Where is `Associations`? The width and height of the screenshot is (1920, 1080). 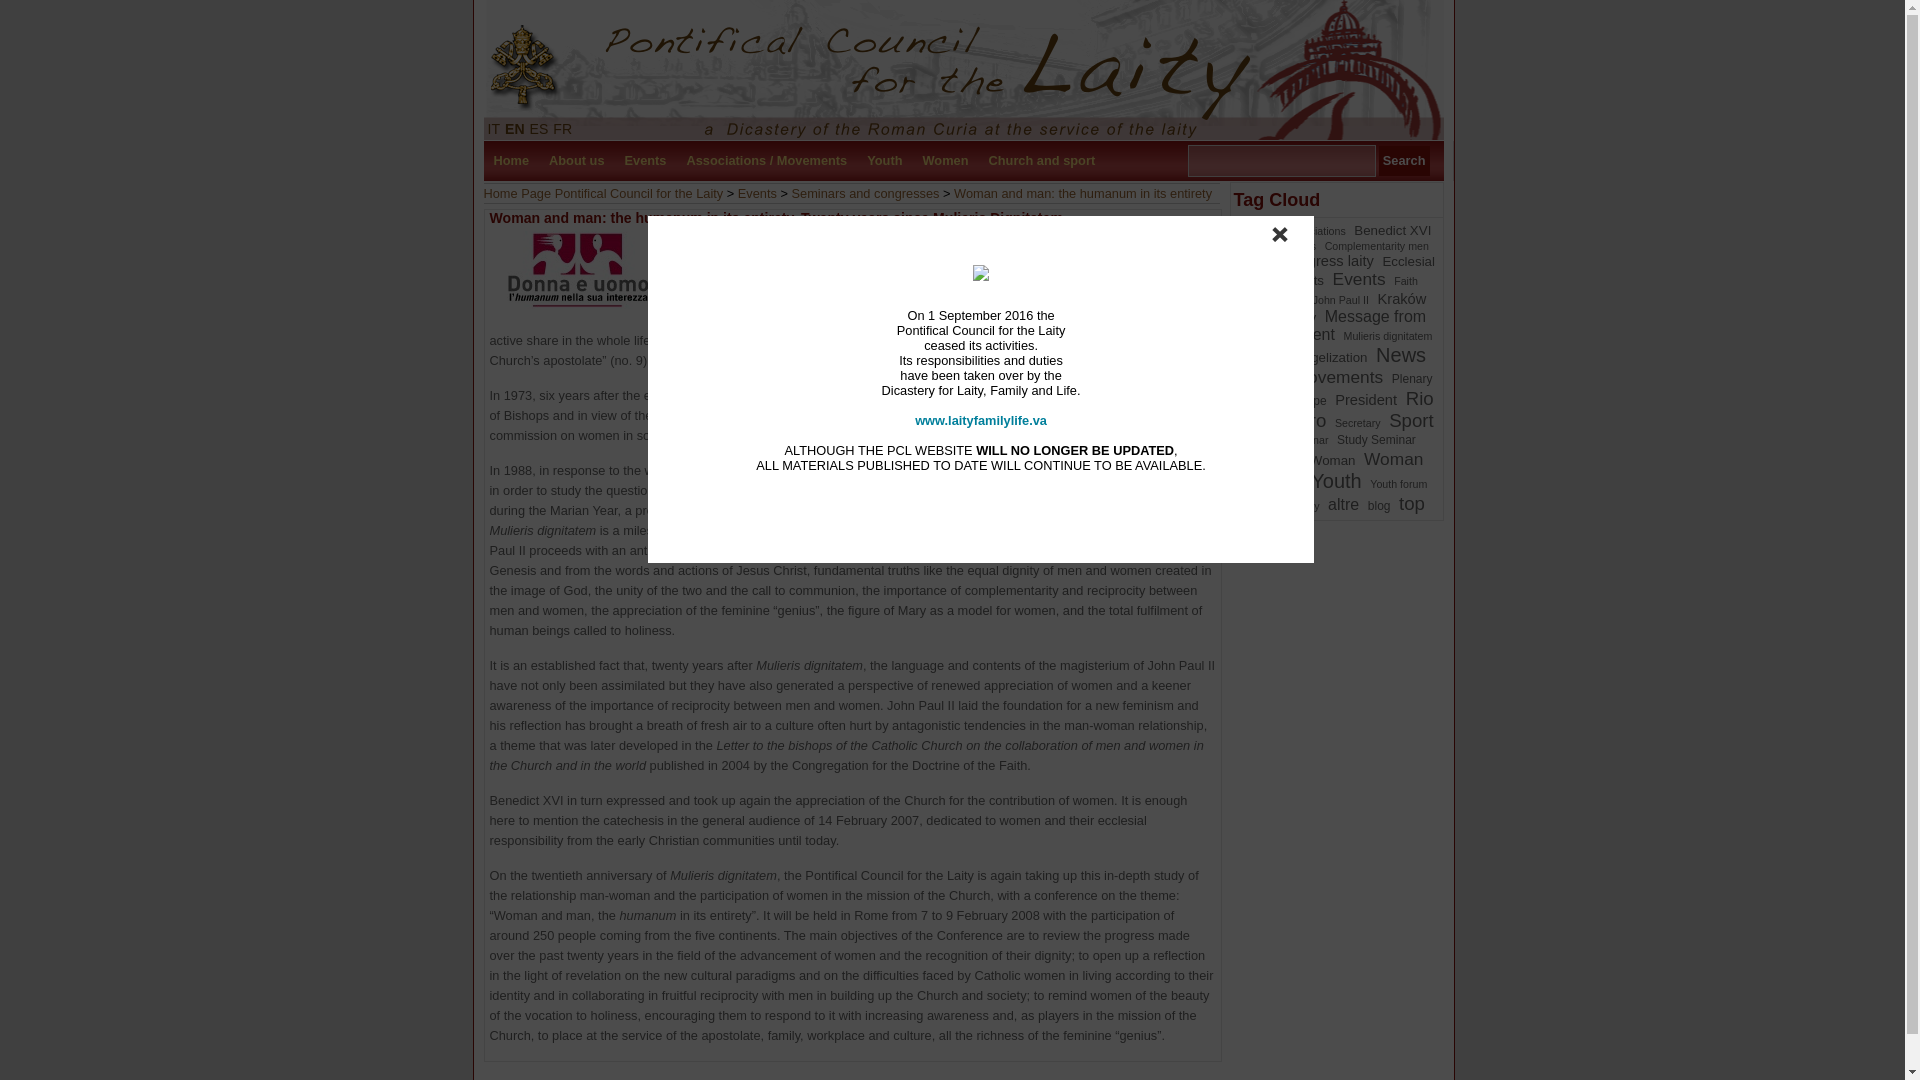 Associations is located at coordinates (1316, 230).